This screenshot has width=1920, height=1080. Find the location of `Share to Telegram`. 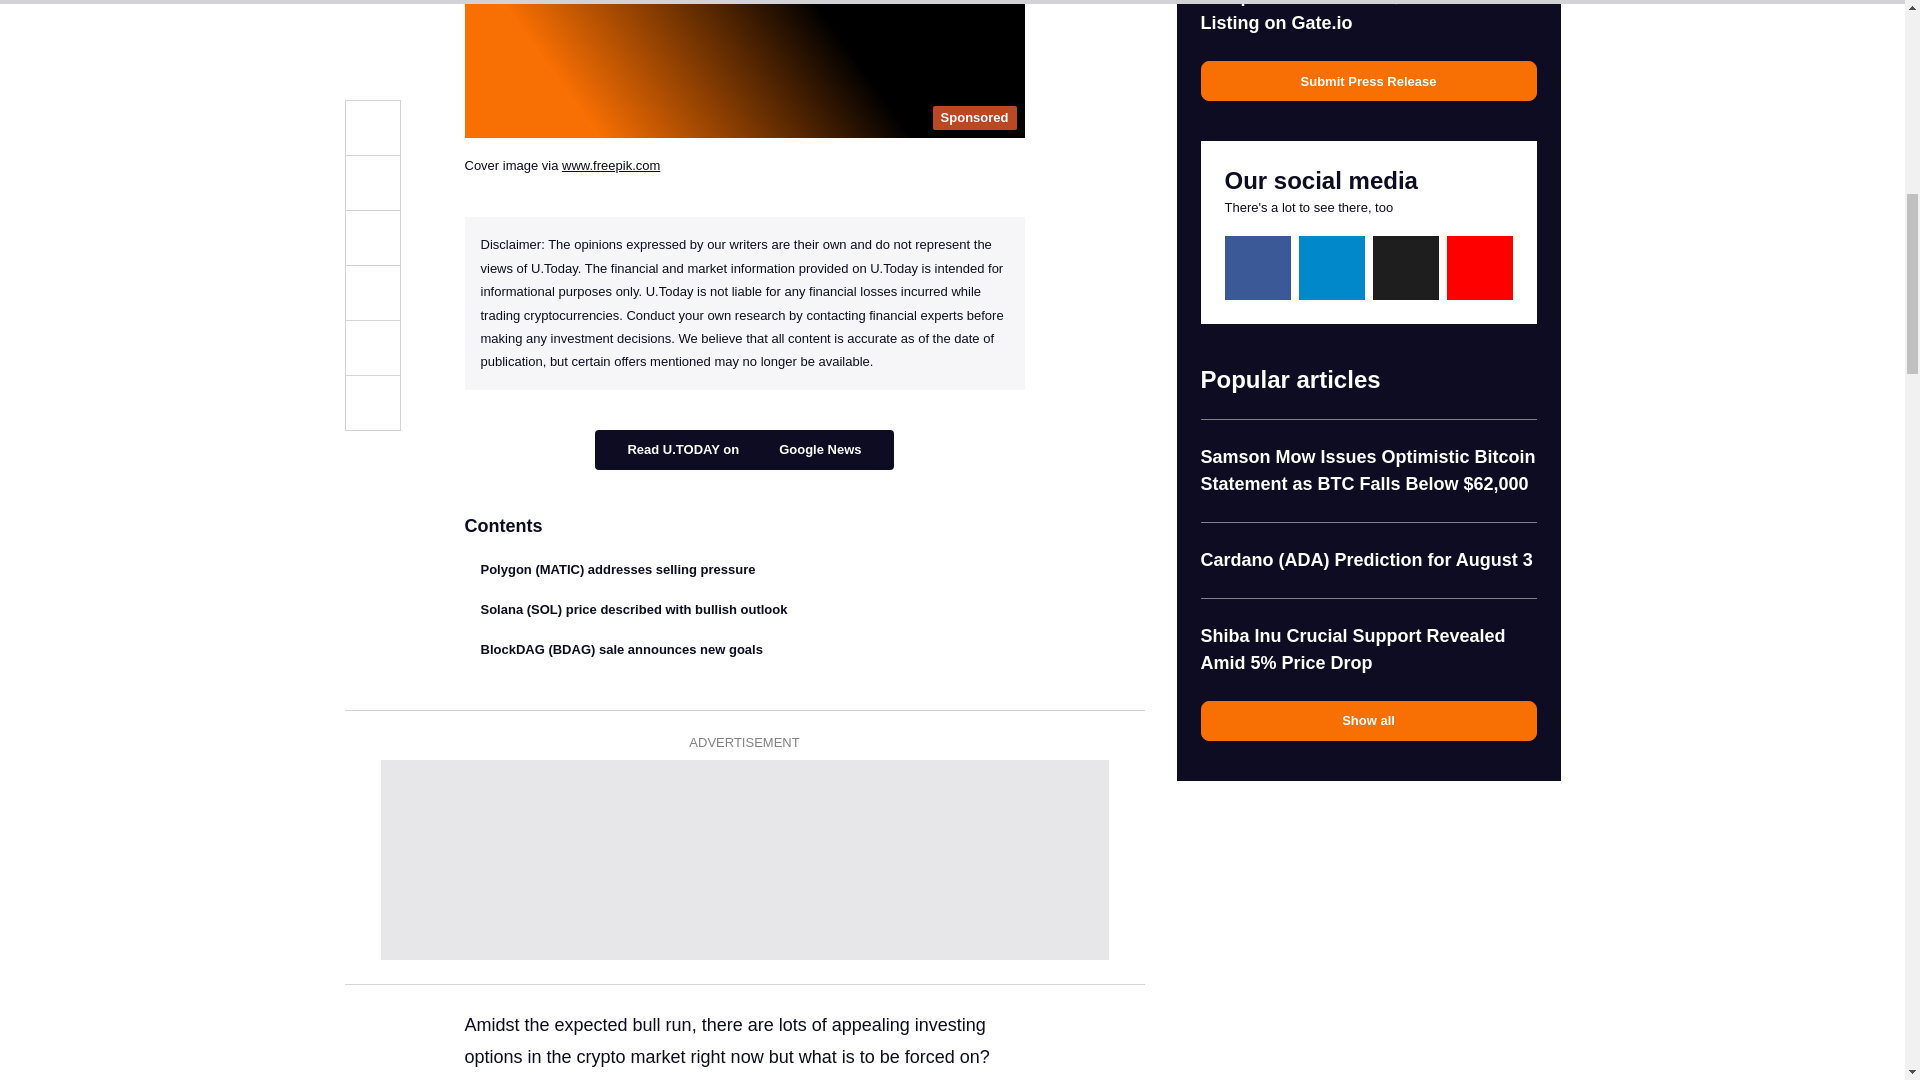

Share to Telegram is located at coordinates (371, 35).